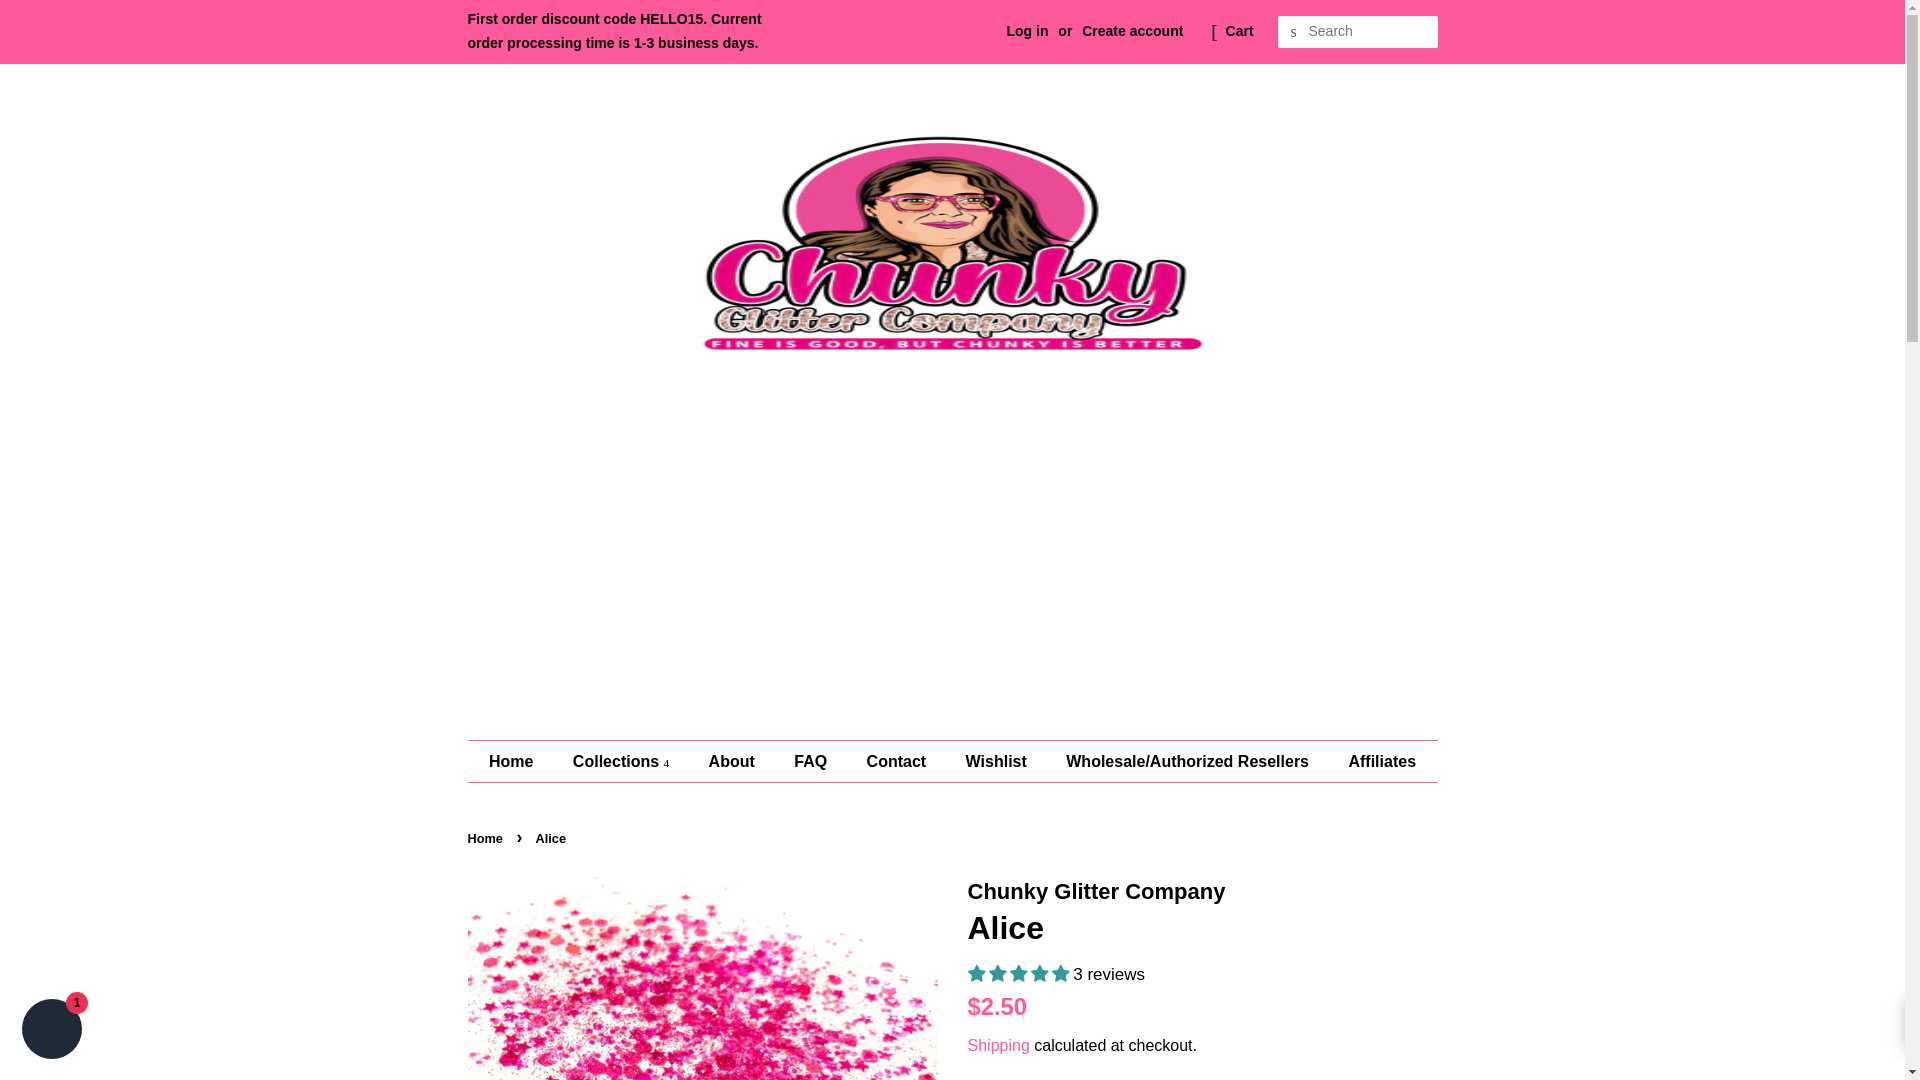 This screenshot has height=1080, width=1920. I want to click on Cart, so click(1240, 32).